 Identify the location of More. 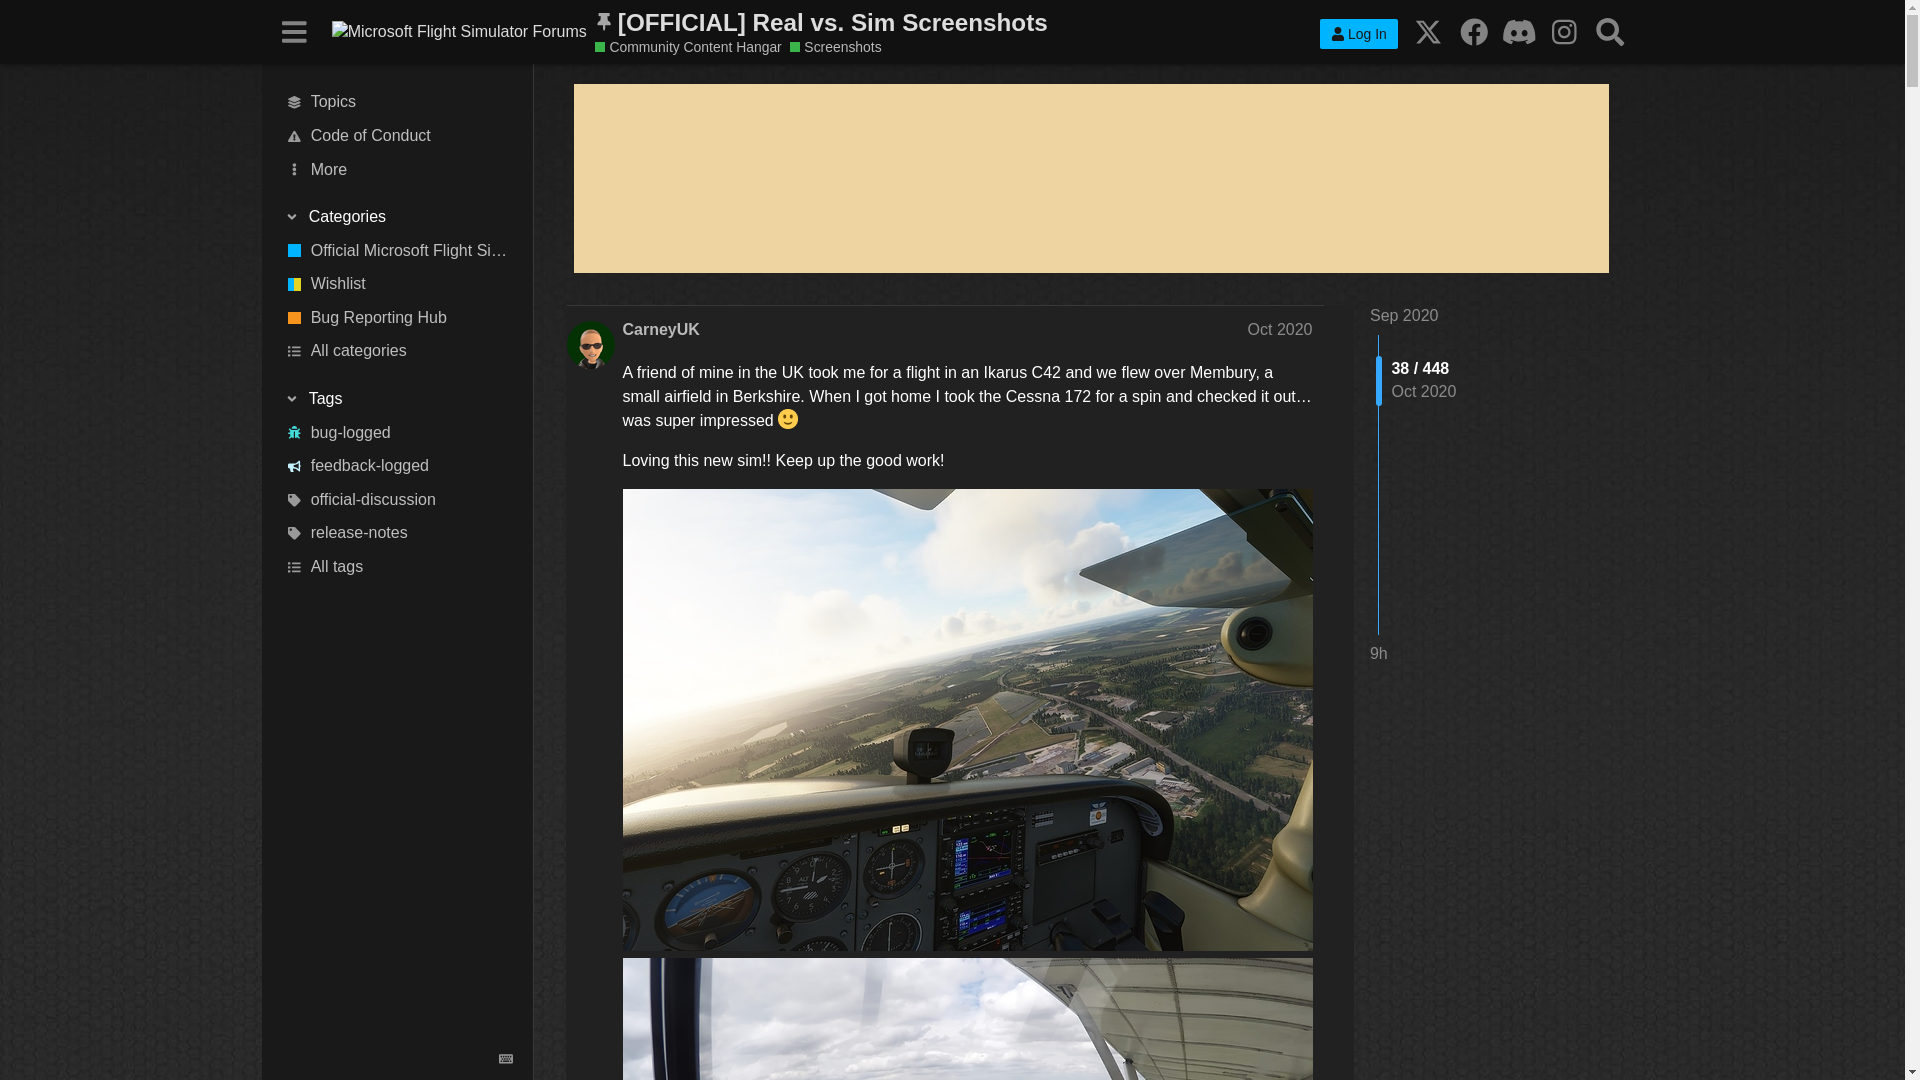
(398, 170).